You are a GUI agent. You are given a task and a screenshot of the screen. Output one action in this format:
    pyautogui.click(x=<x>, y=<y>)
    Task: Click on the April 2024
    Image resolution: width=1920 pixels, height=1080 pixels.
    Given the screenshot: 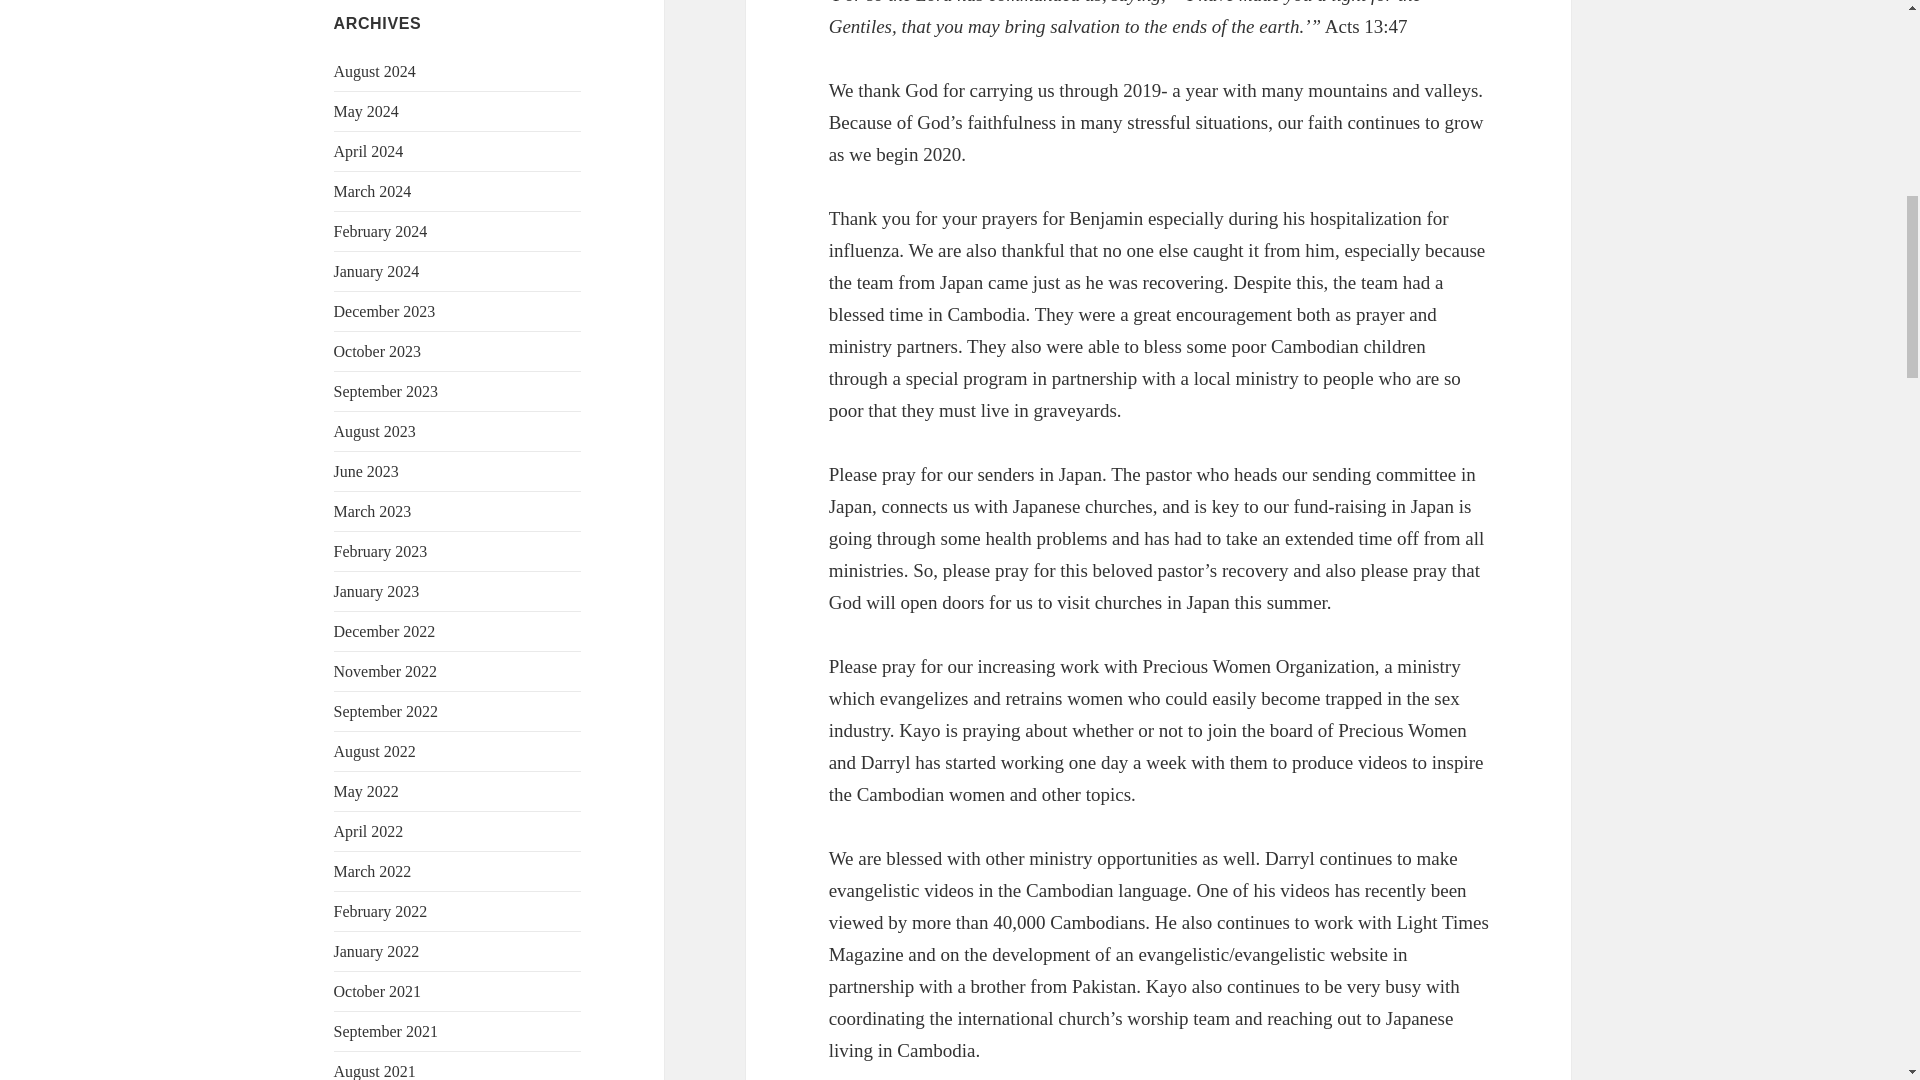 What is the action you would take?
    pyautogui.click(x=368, y=150)
    